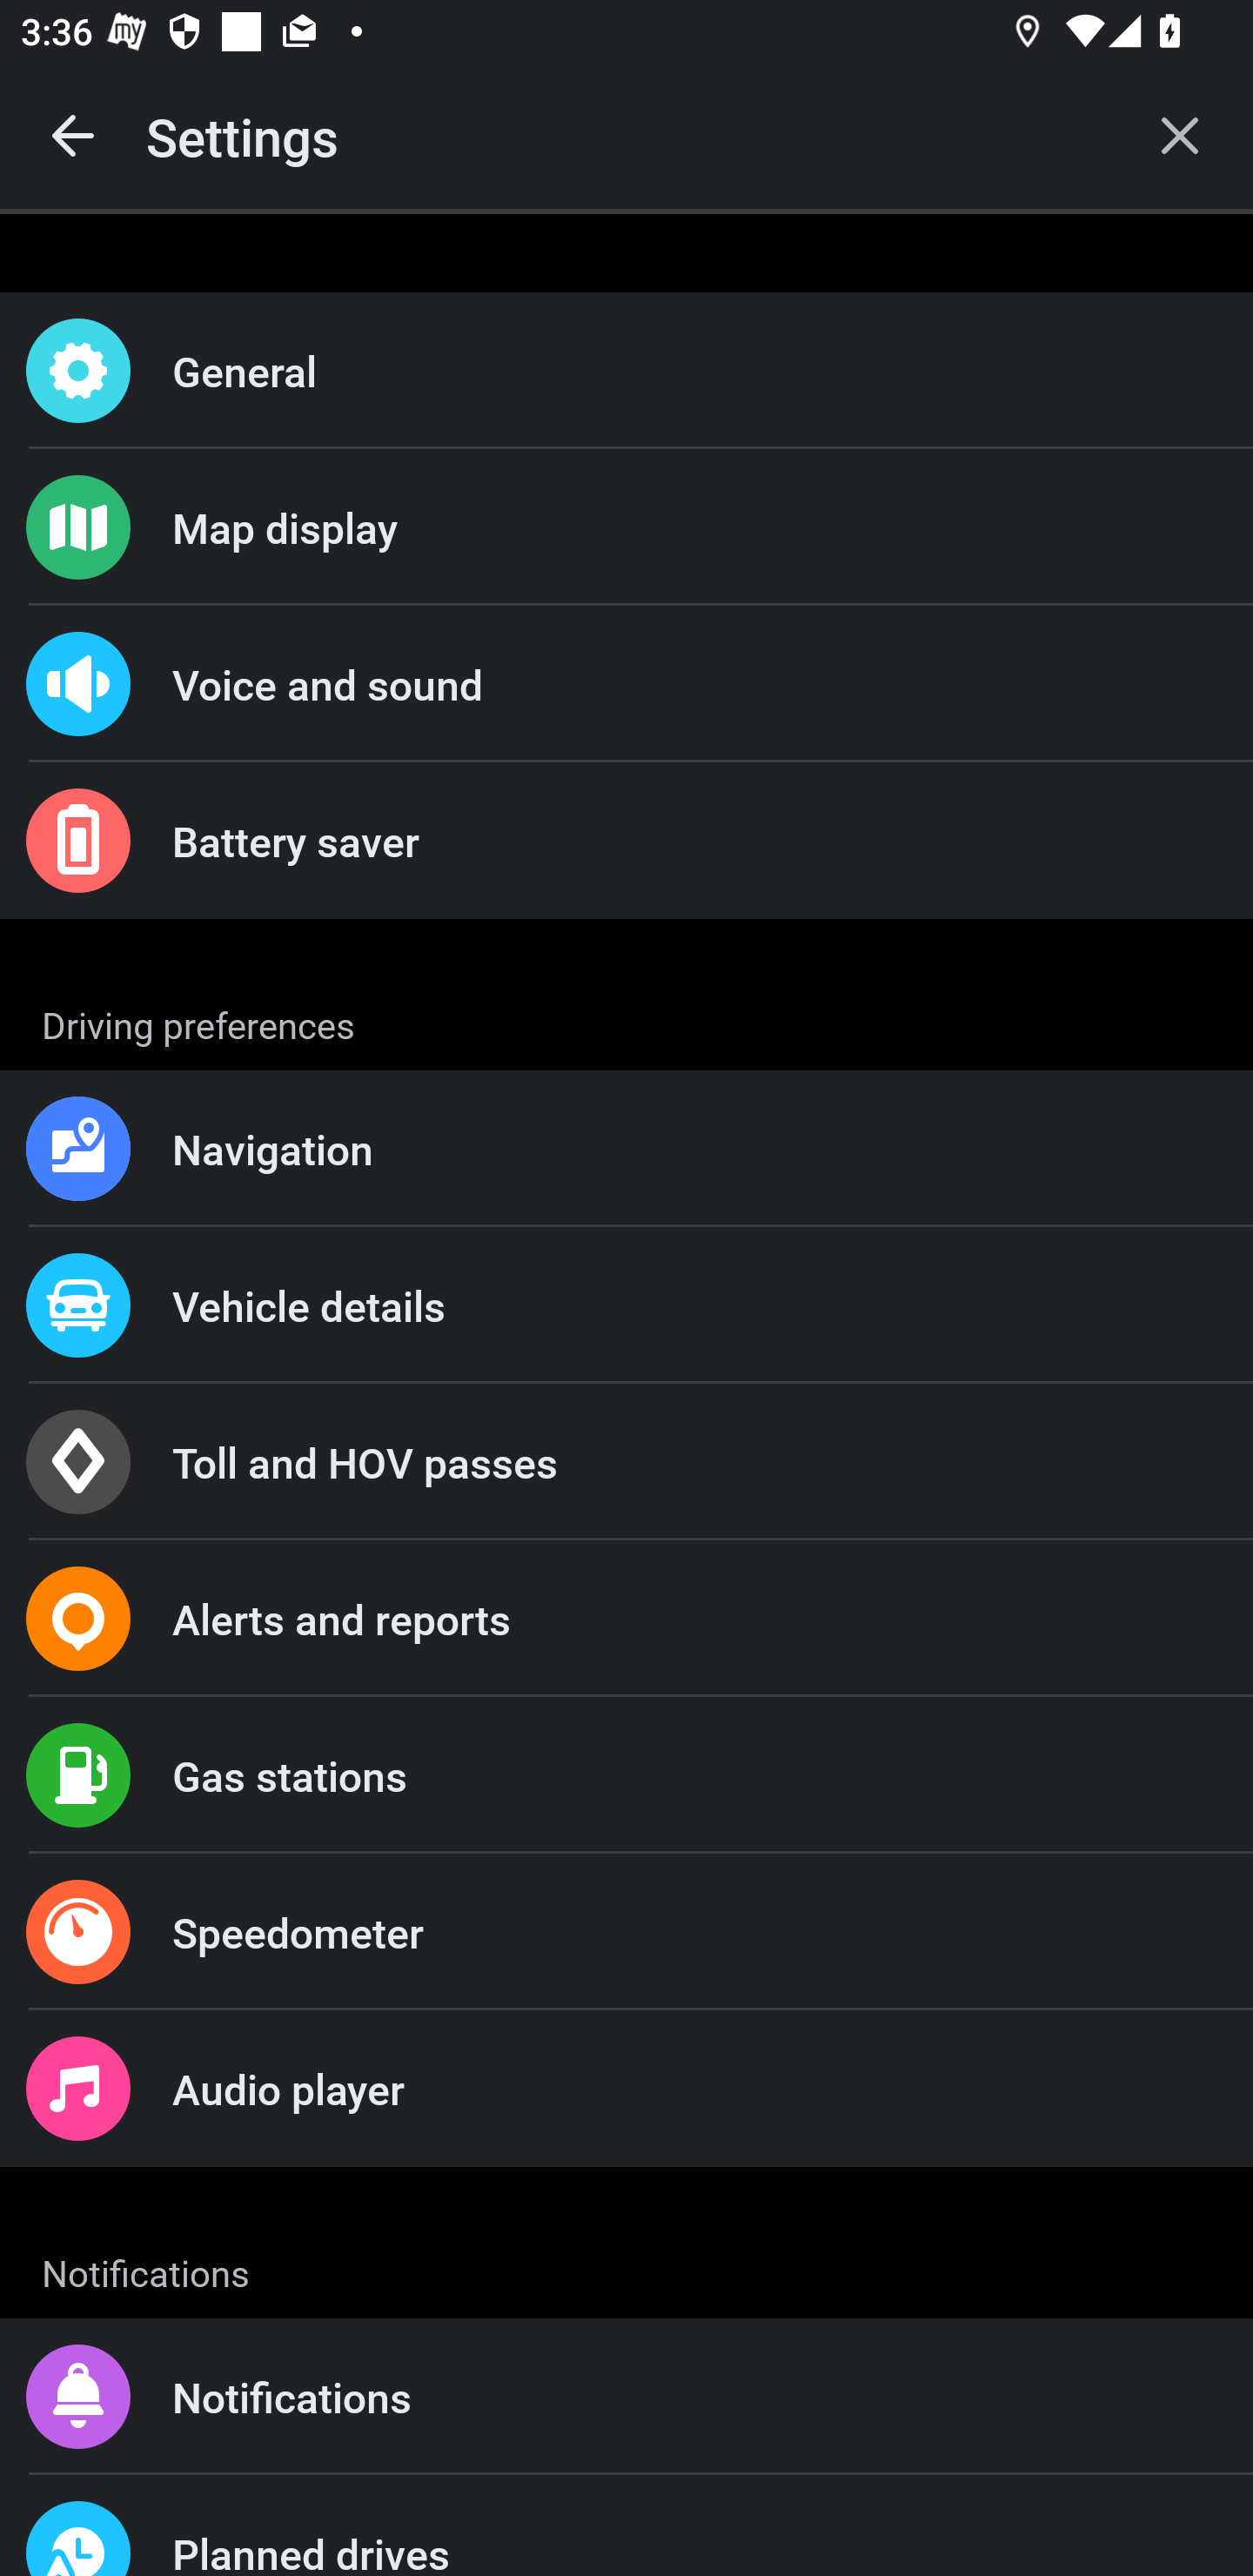 The height and width of the screenshot is (2576, 1253). Describe the element at coordinates (626, 1304) in the screenshot. I see `Vehicle details` at that location.